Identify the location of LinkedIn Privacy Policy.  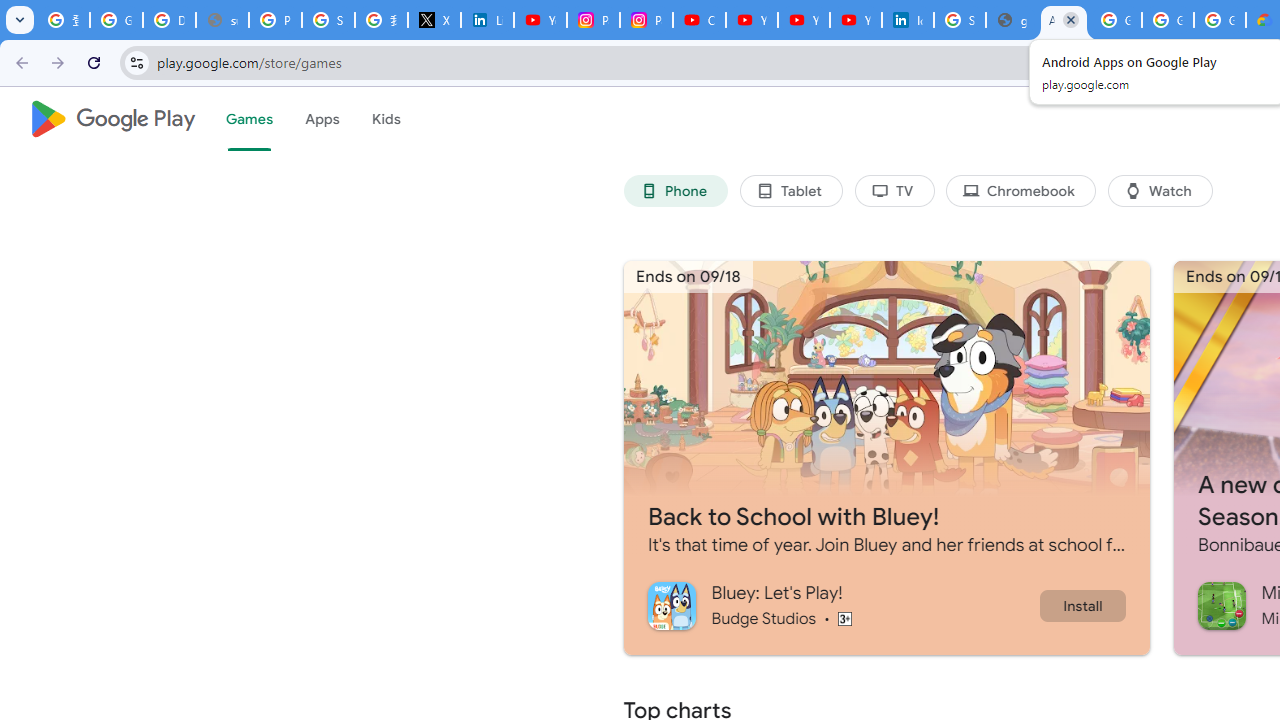
(487, 20).